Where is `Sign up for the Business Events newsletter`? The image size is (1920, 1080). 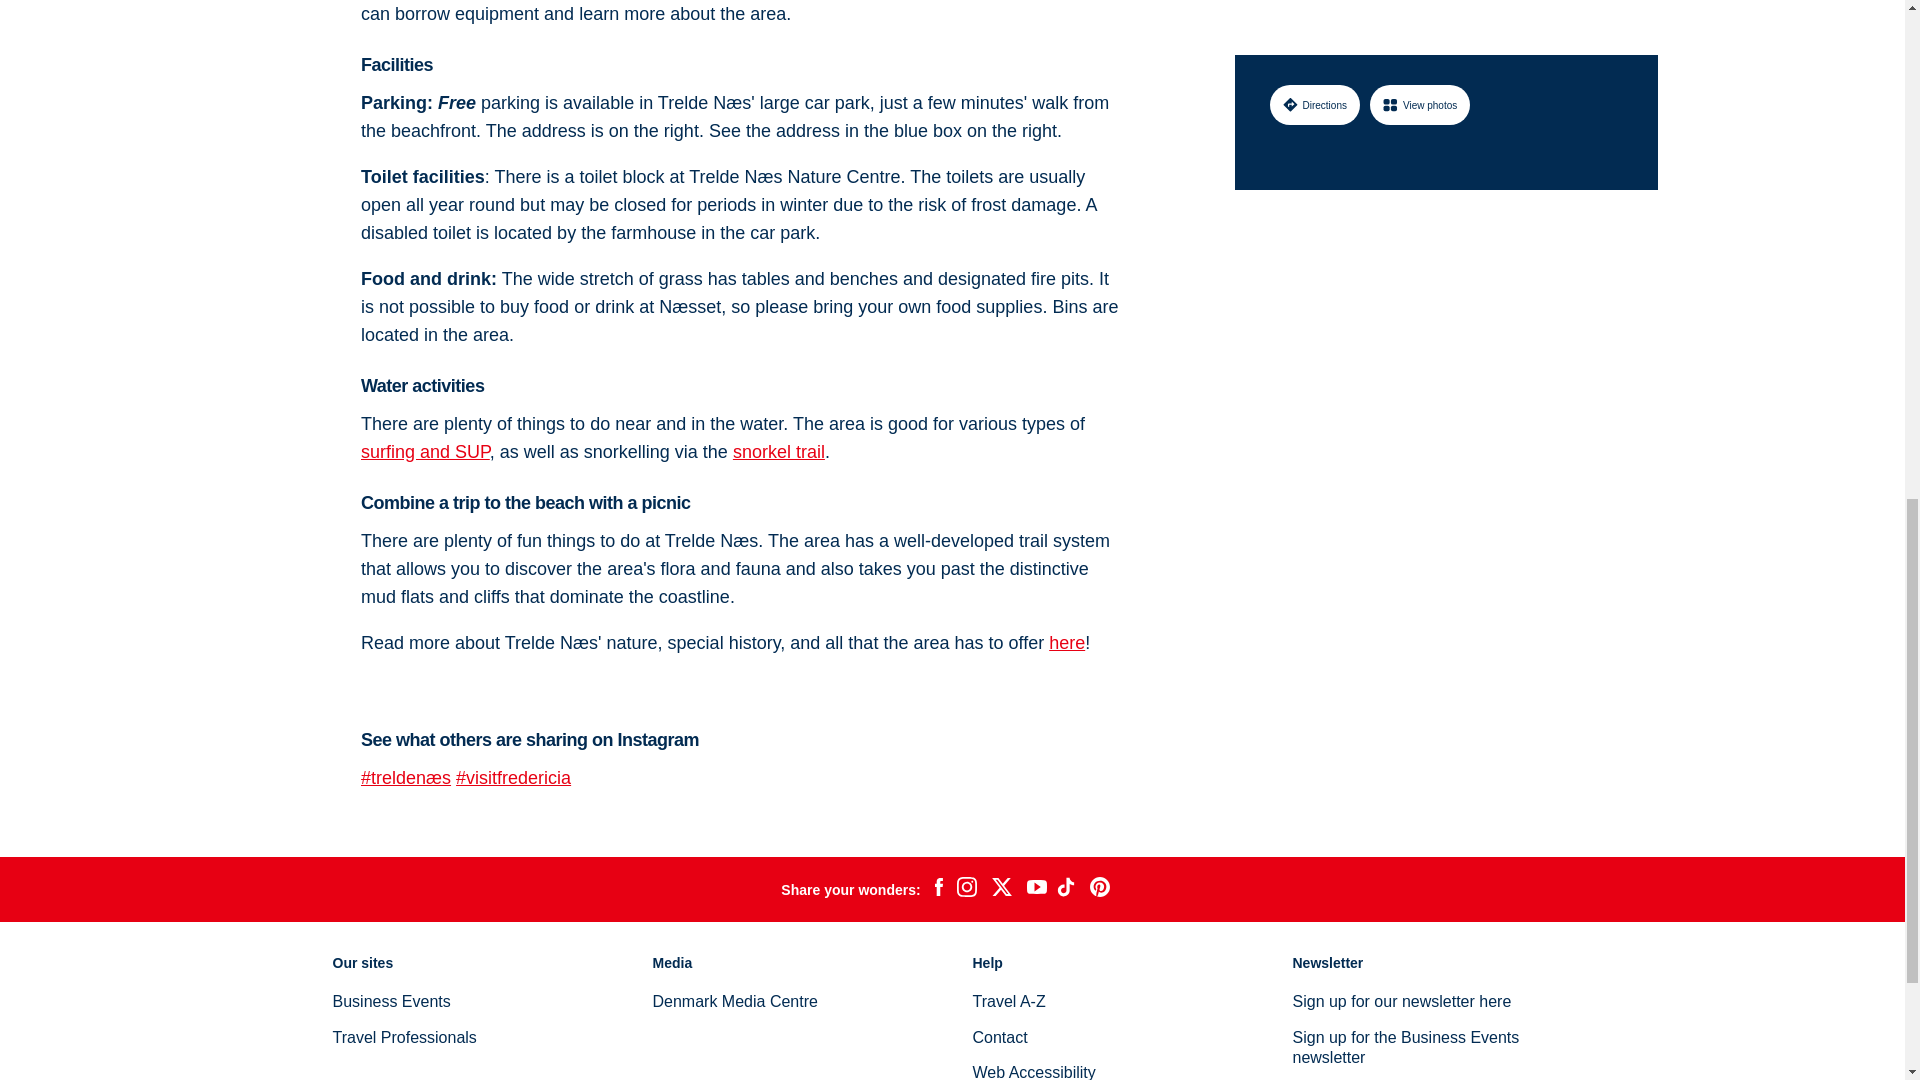
Sign up for the Business Events newsletter is located at coordinates (1405, 1048).